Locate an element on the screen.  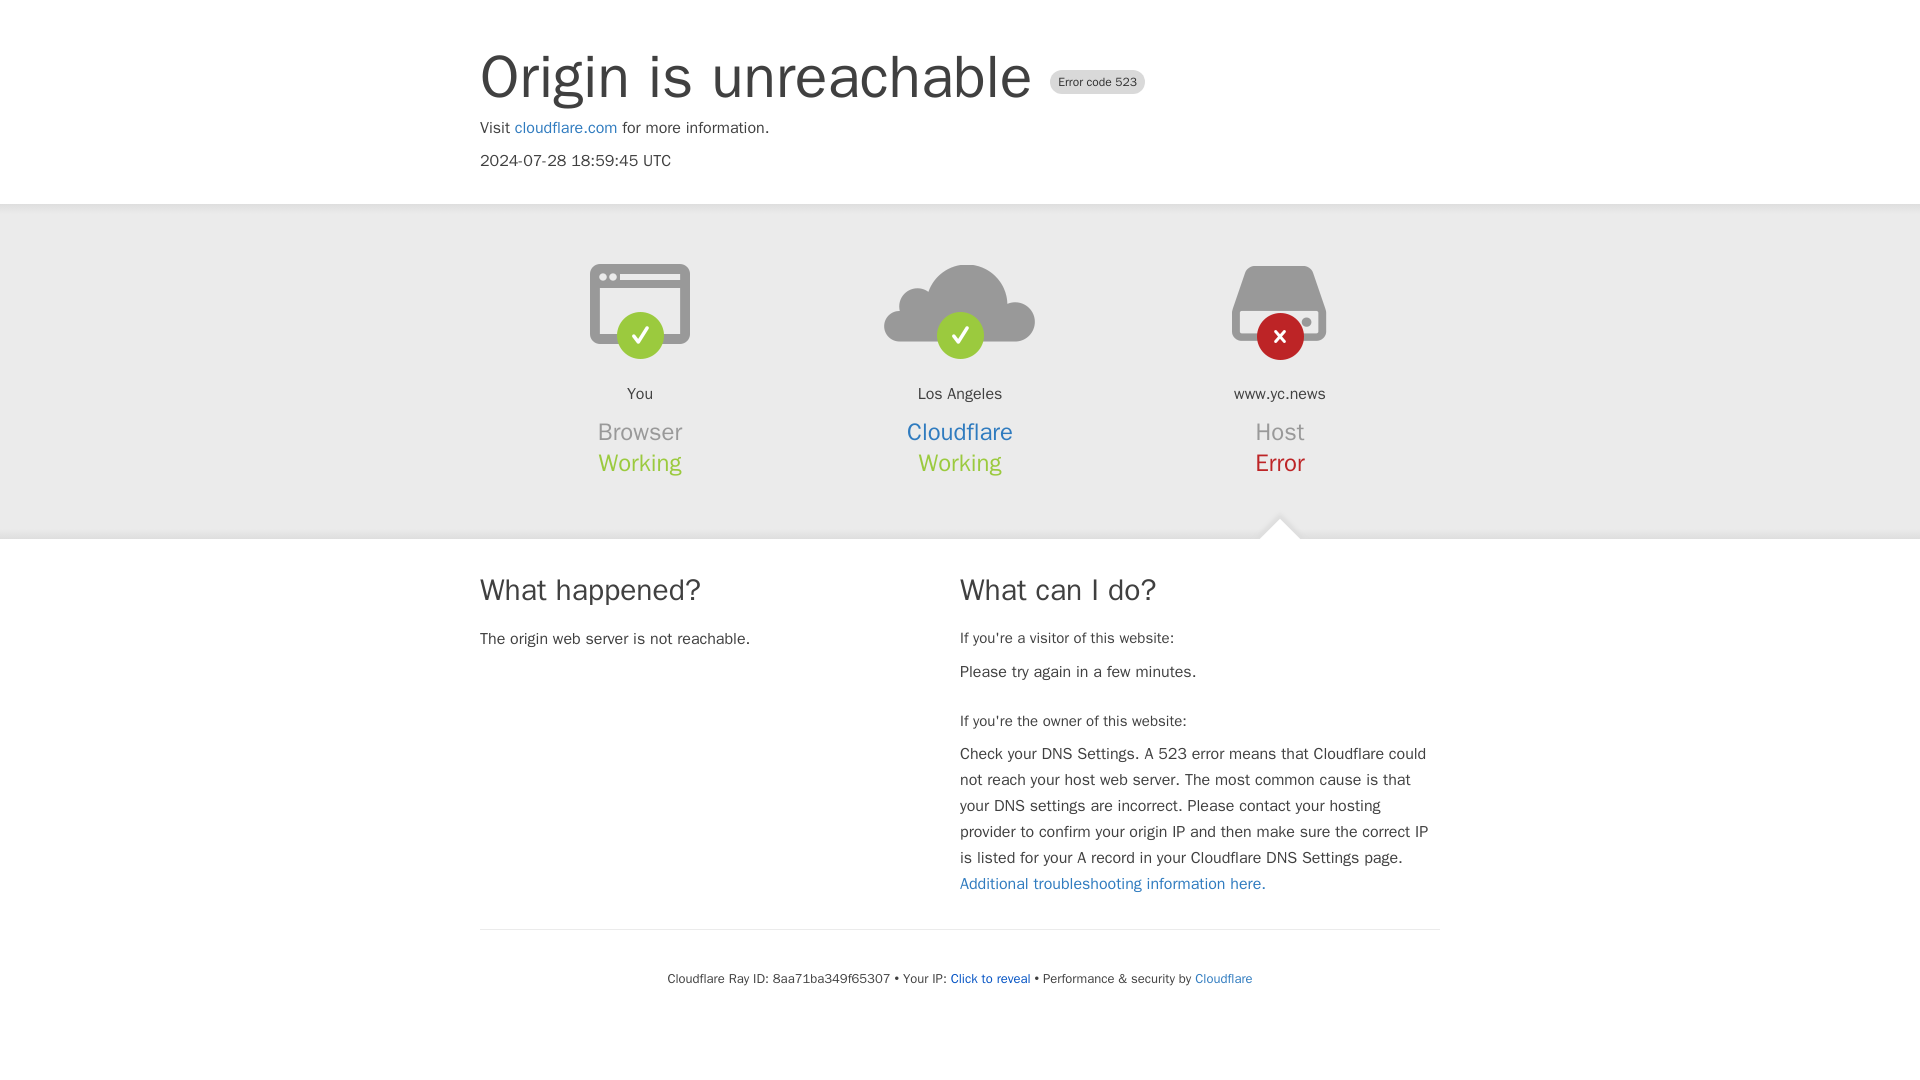
cloudflare.com is located at coordinates (566, 128).